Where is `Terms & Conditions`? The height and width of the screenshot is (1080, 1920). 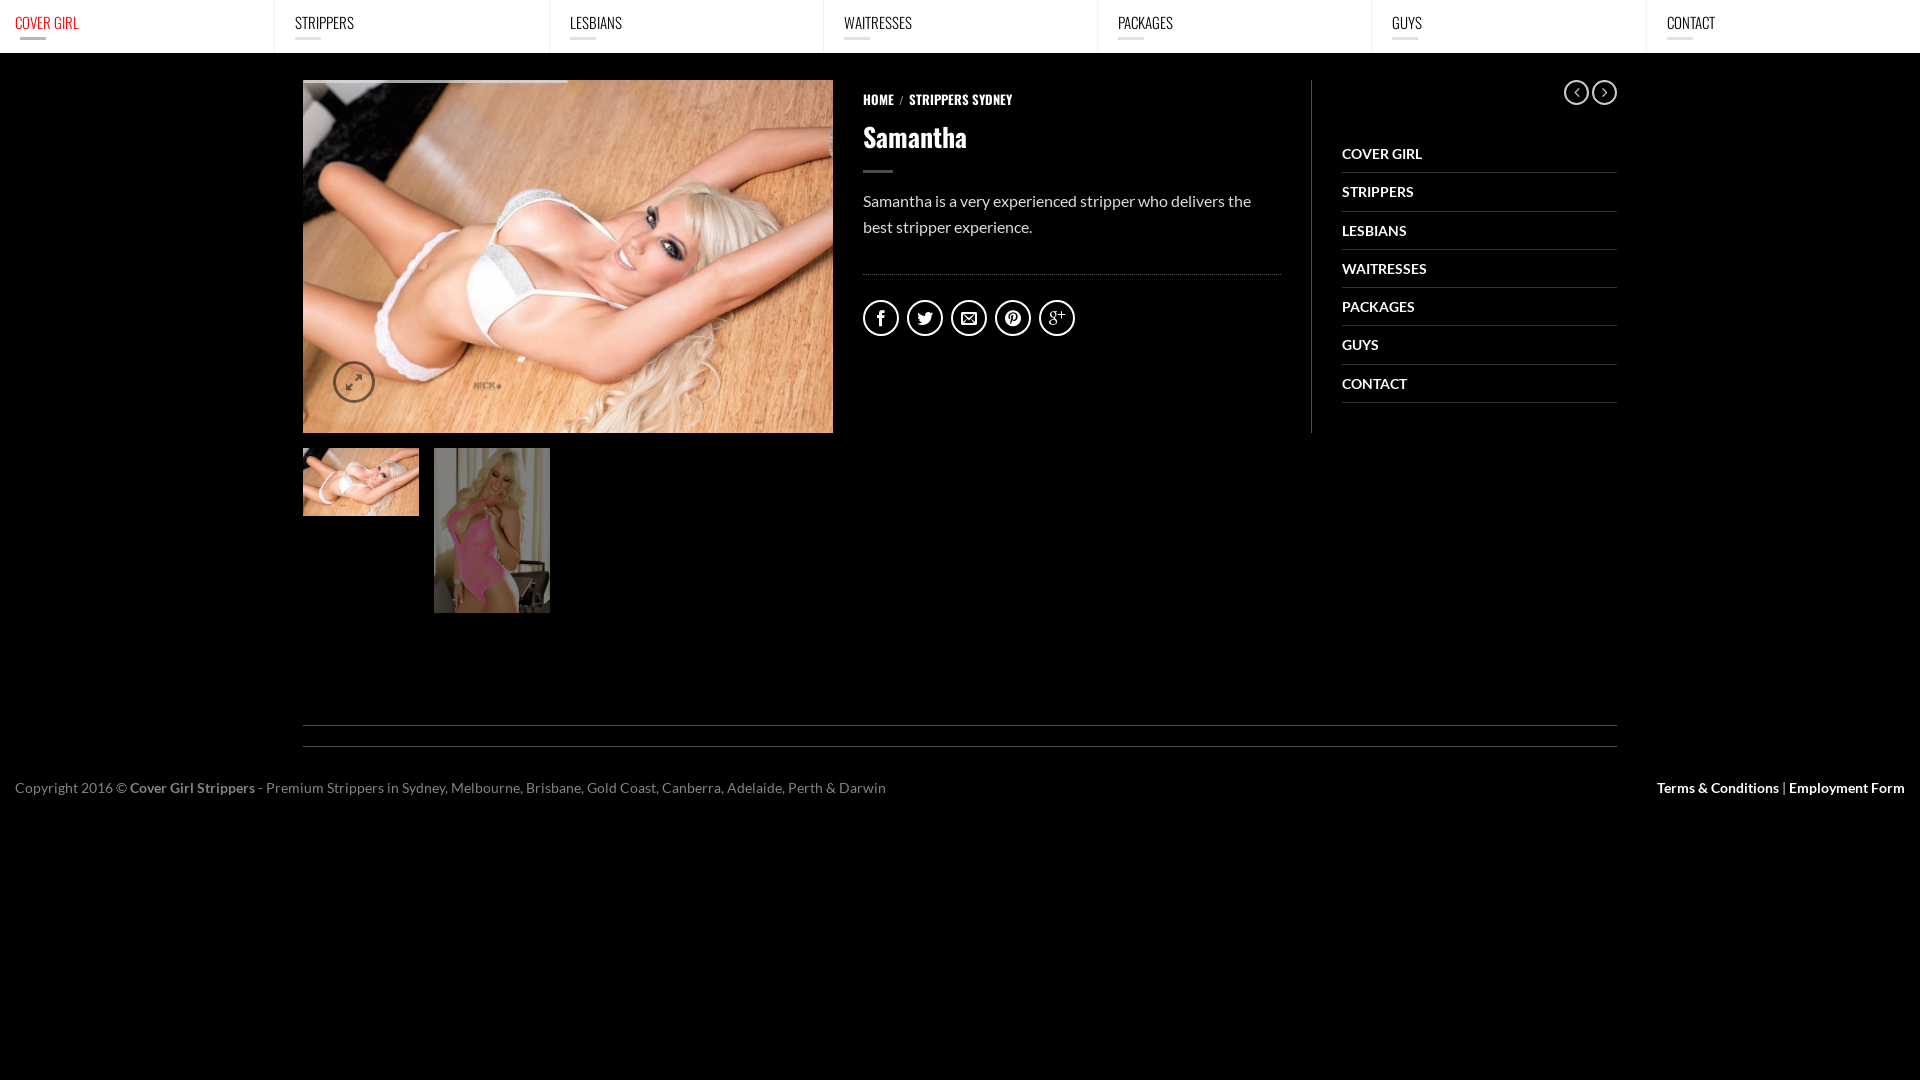 Terms & Conditions is located at coordinates (1718, 788).